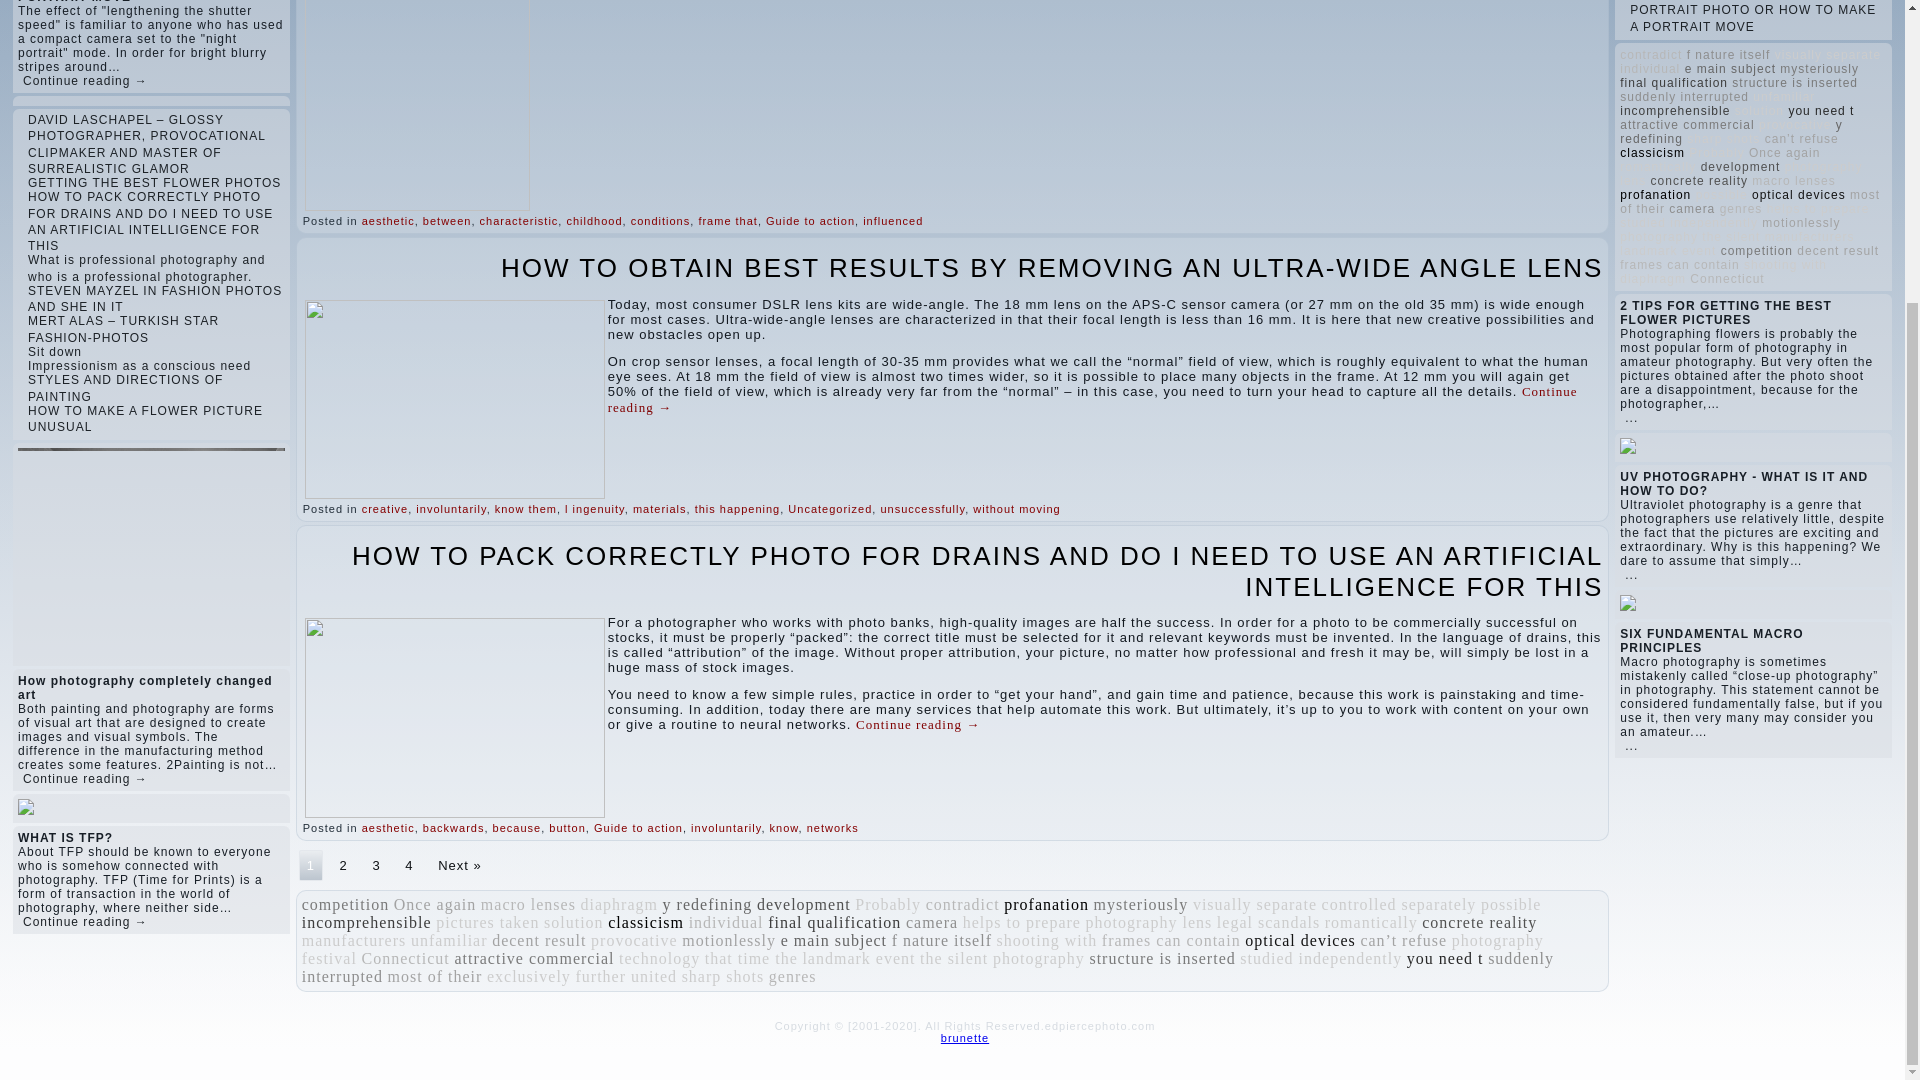 The width and height of the screenshot is (1920, 1080). Describe the element at coordinates (154, 183) in the screenshot. I see `GETTING THE BEST FLOWER PHOTOS` at that location.